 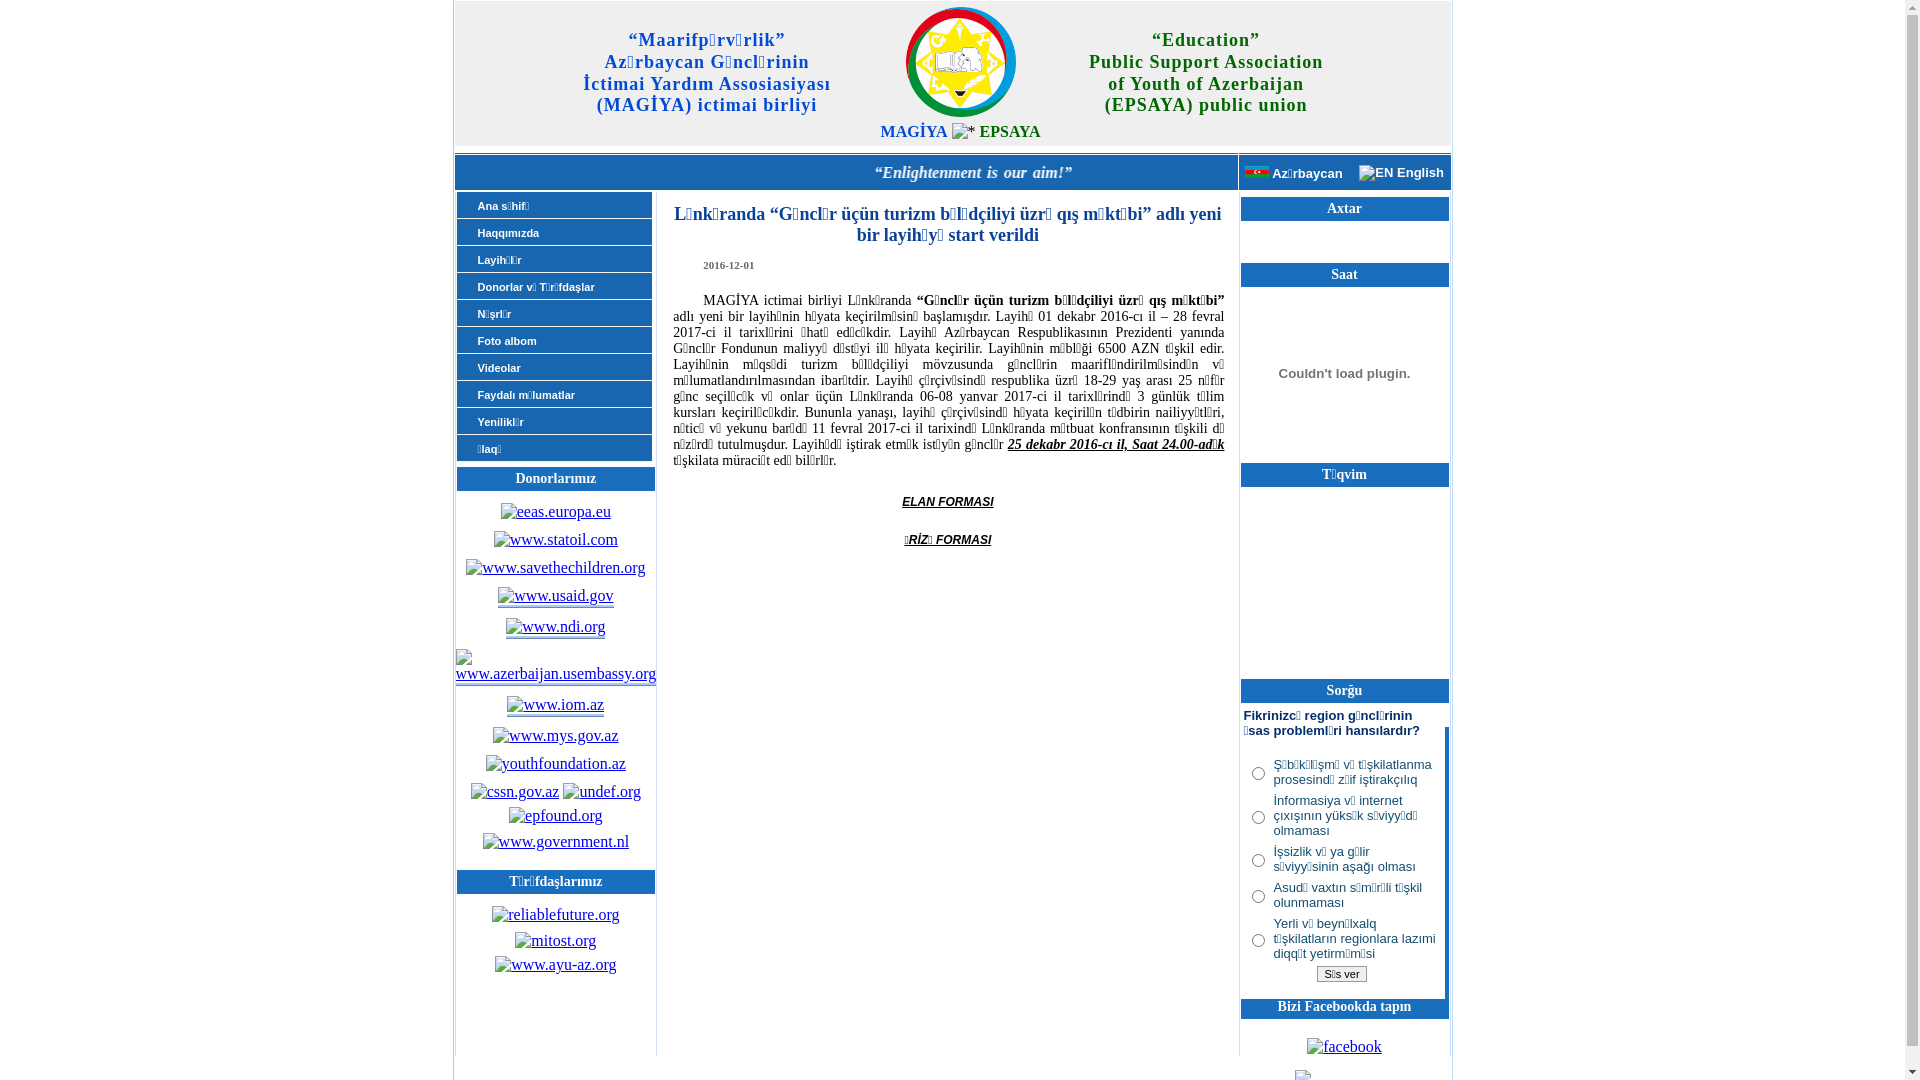 What do you see at coordinates (1342, 988) in the screenshot?
I see `Result` at bounding box center [1342, 988].